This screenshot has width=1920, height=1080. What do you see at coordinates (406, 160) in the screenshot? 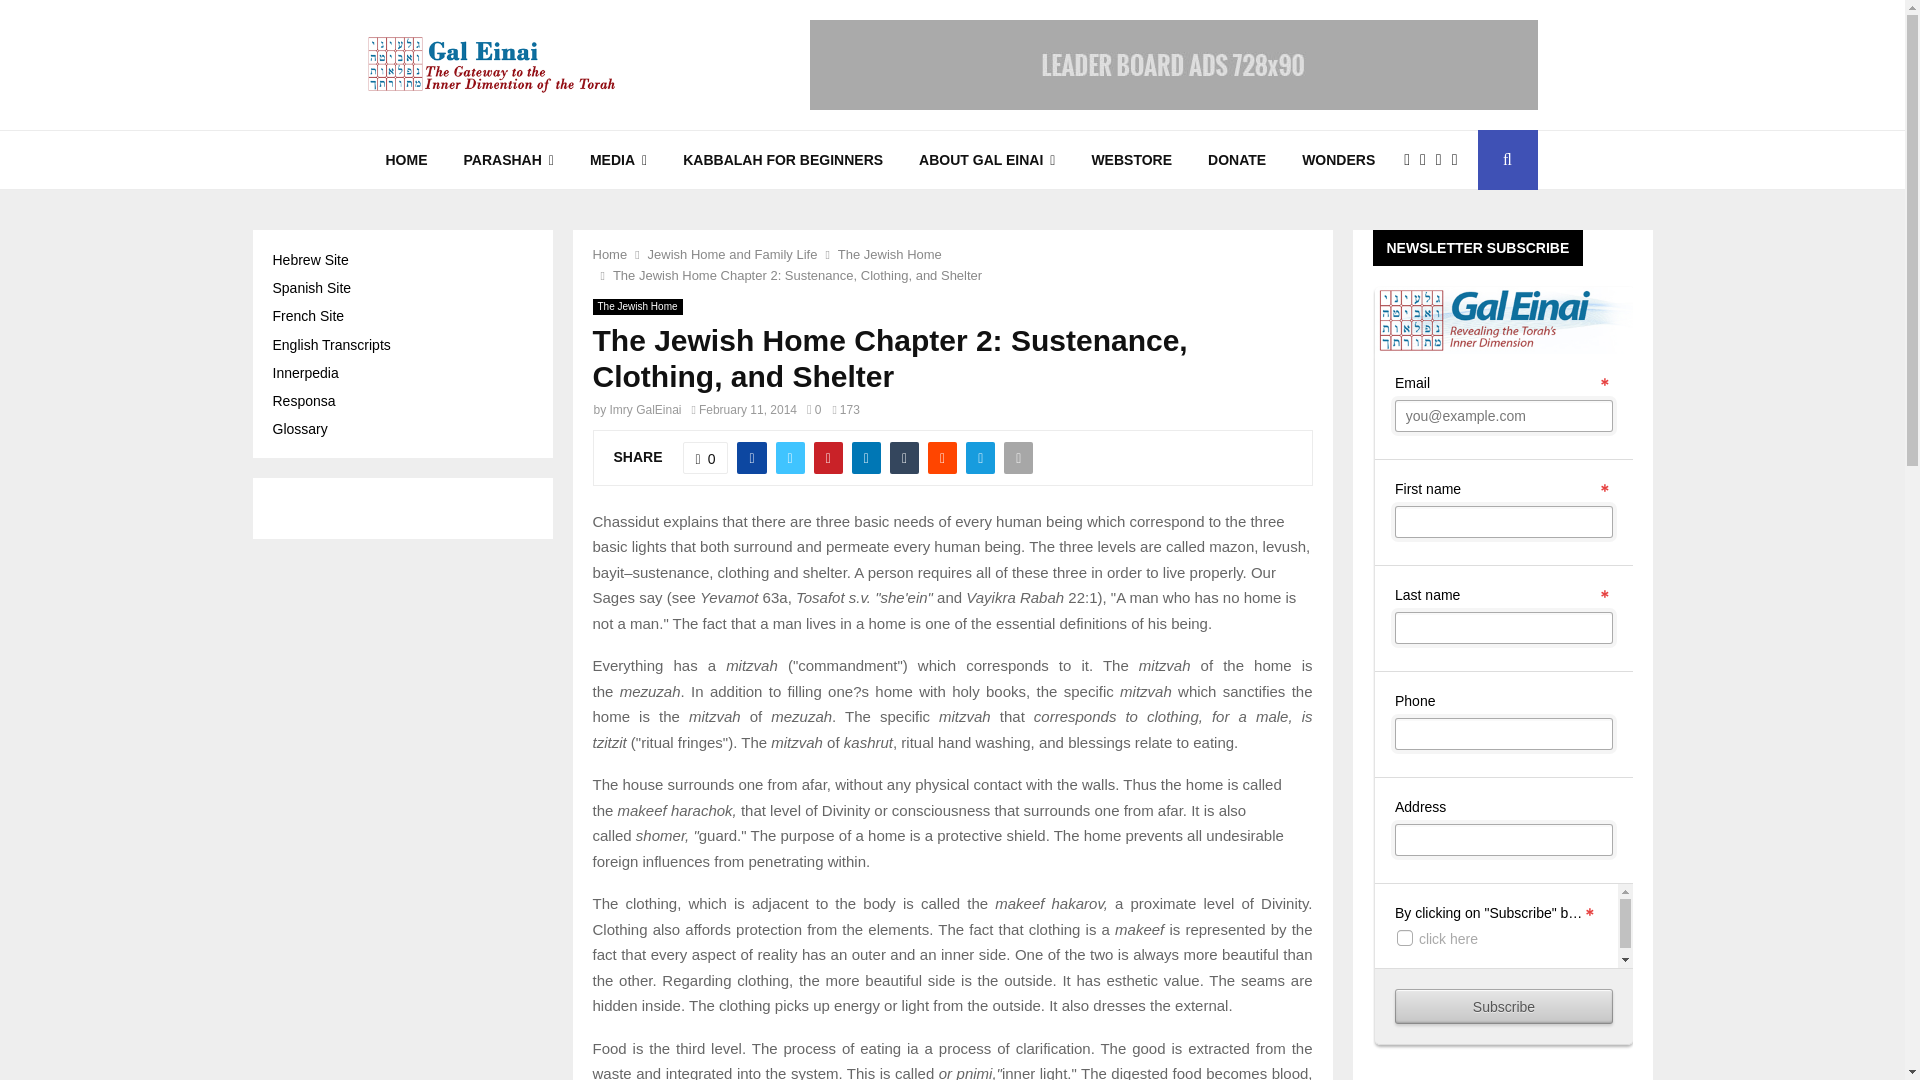
I see `HOME` at bounding box center [406, 160].